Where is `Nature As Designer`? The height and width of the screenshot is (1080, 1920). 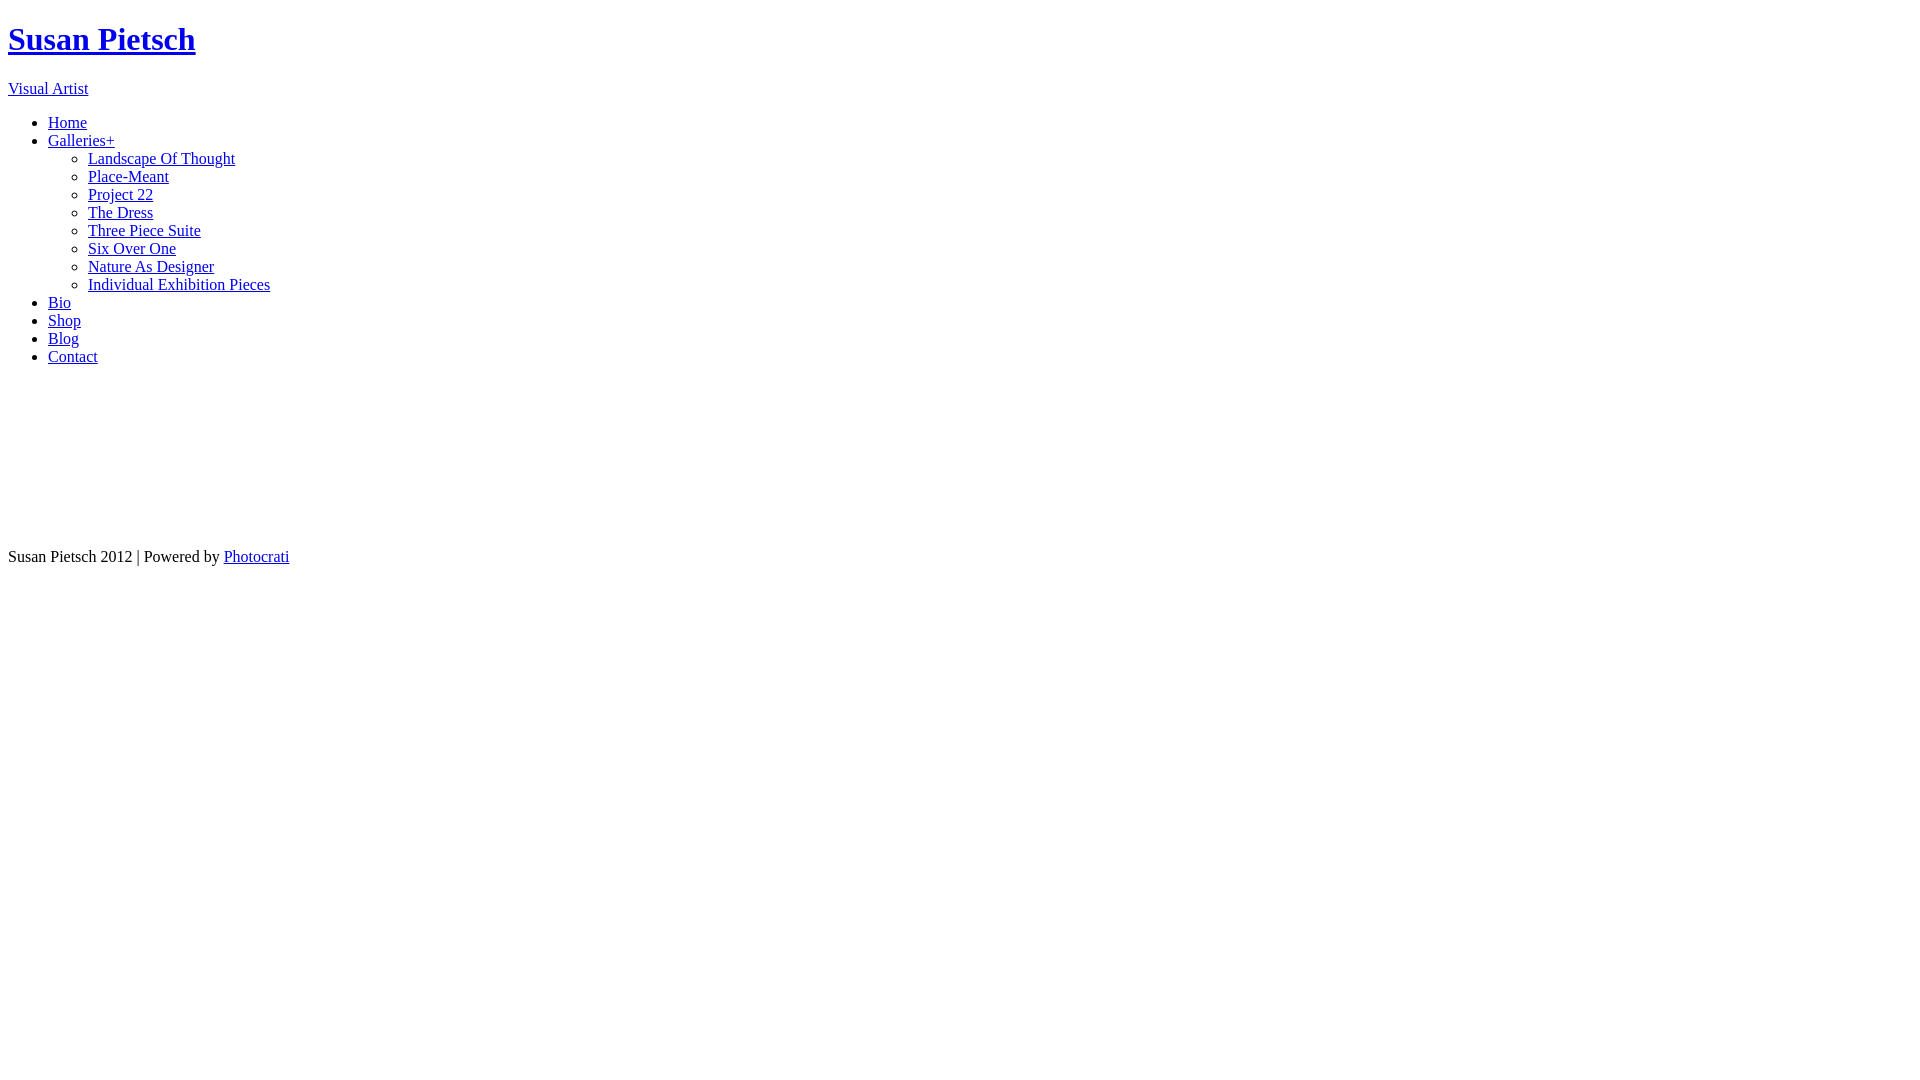 Nature As Designer is located at coordinates (151, 266).